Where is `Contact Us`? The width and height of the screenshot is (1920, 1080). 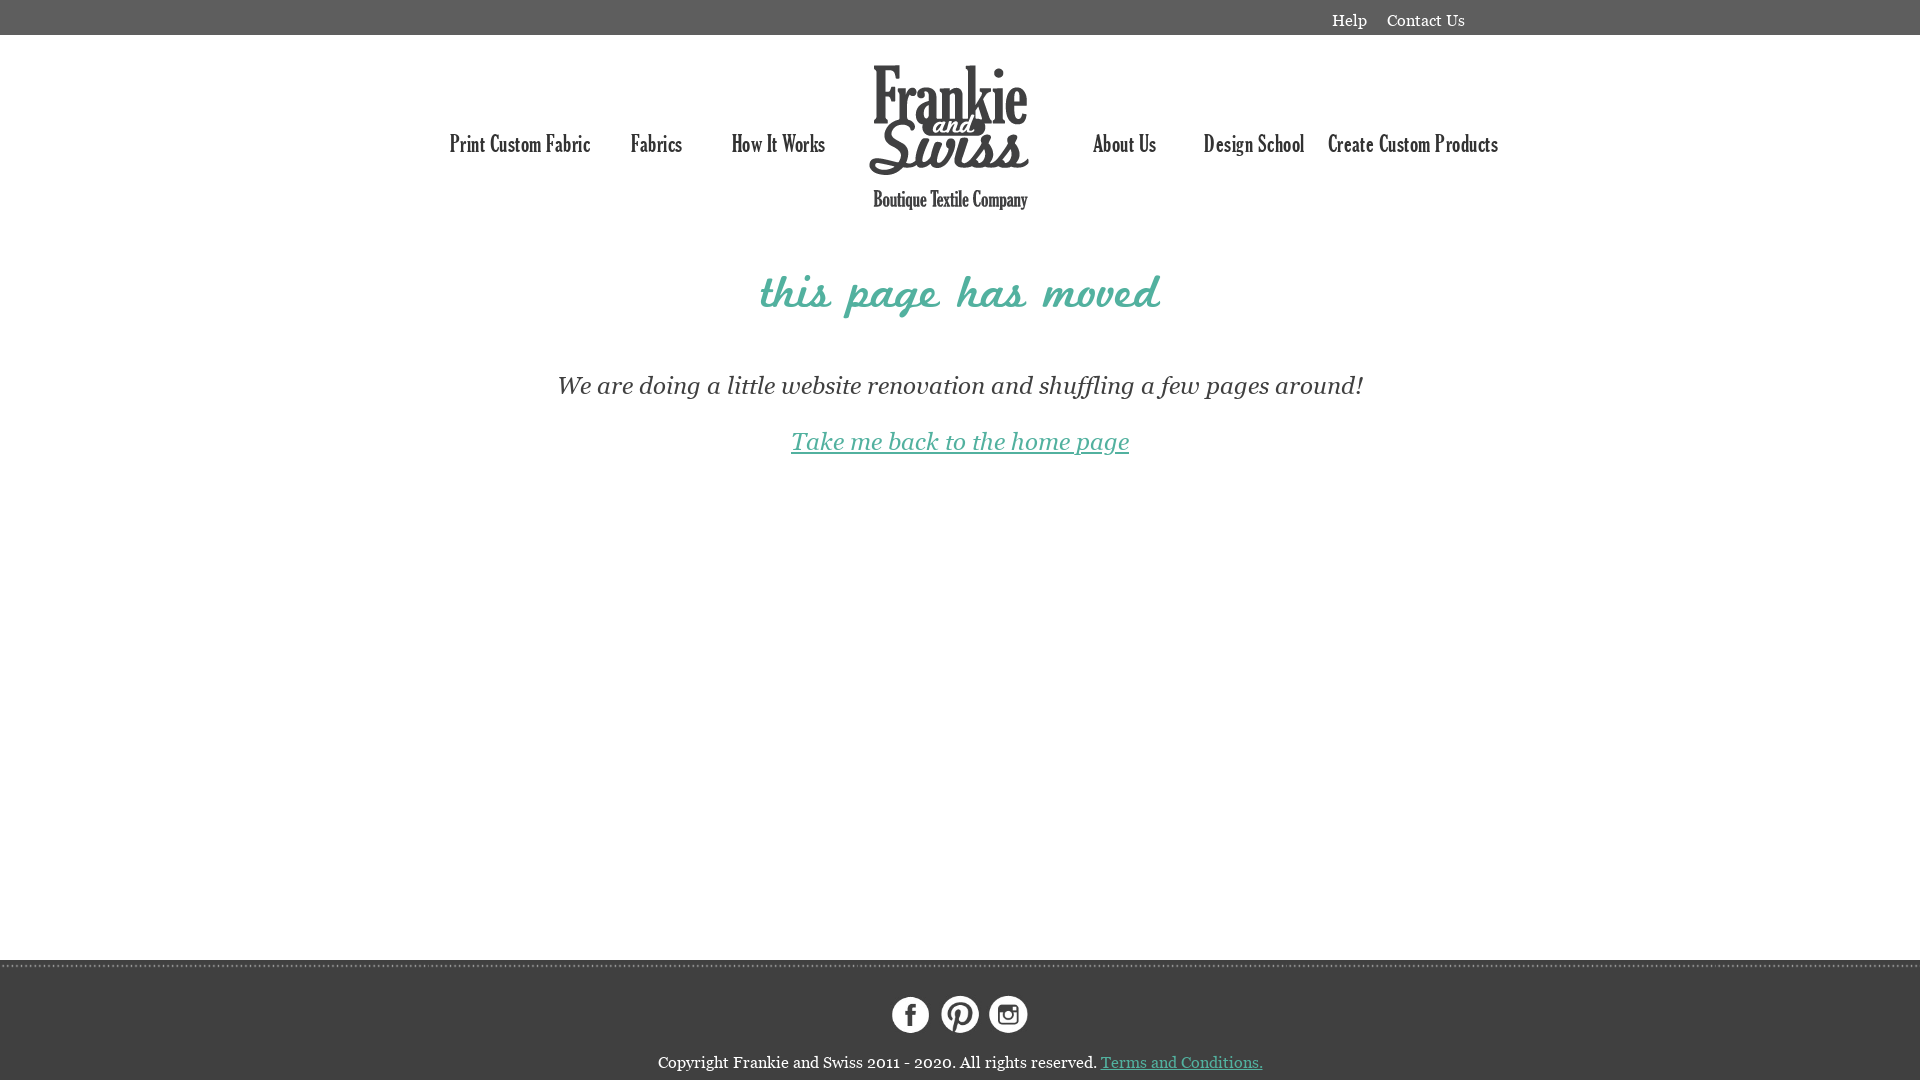
Contact Us is located at coordinates (1426, 20).